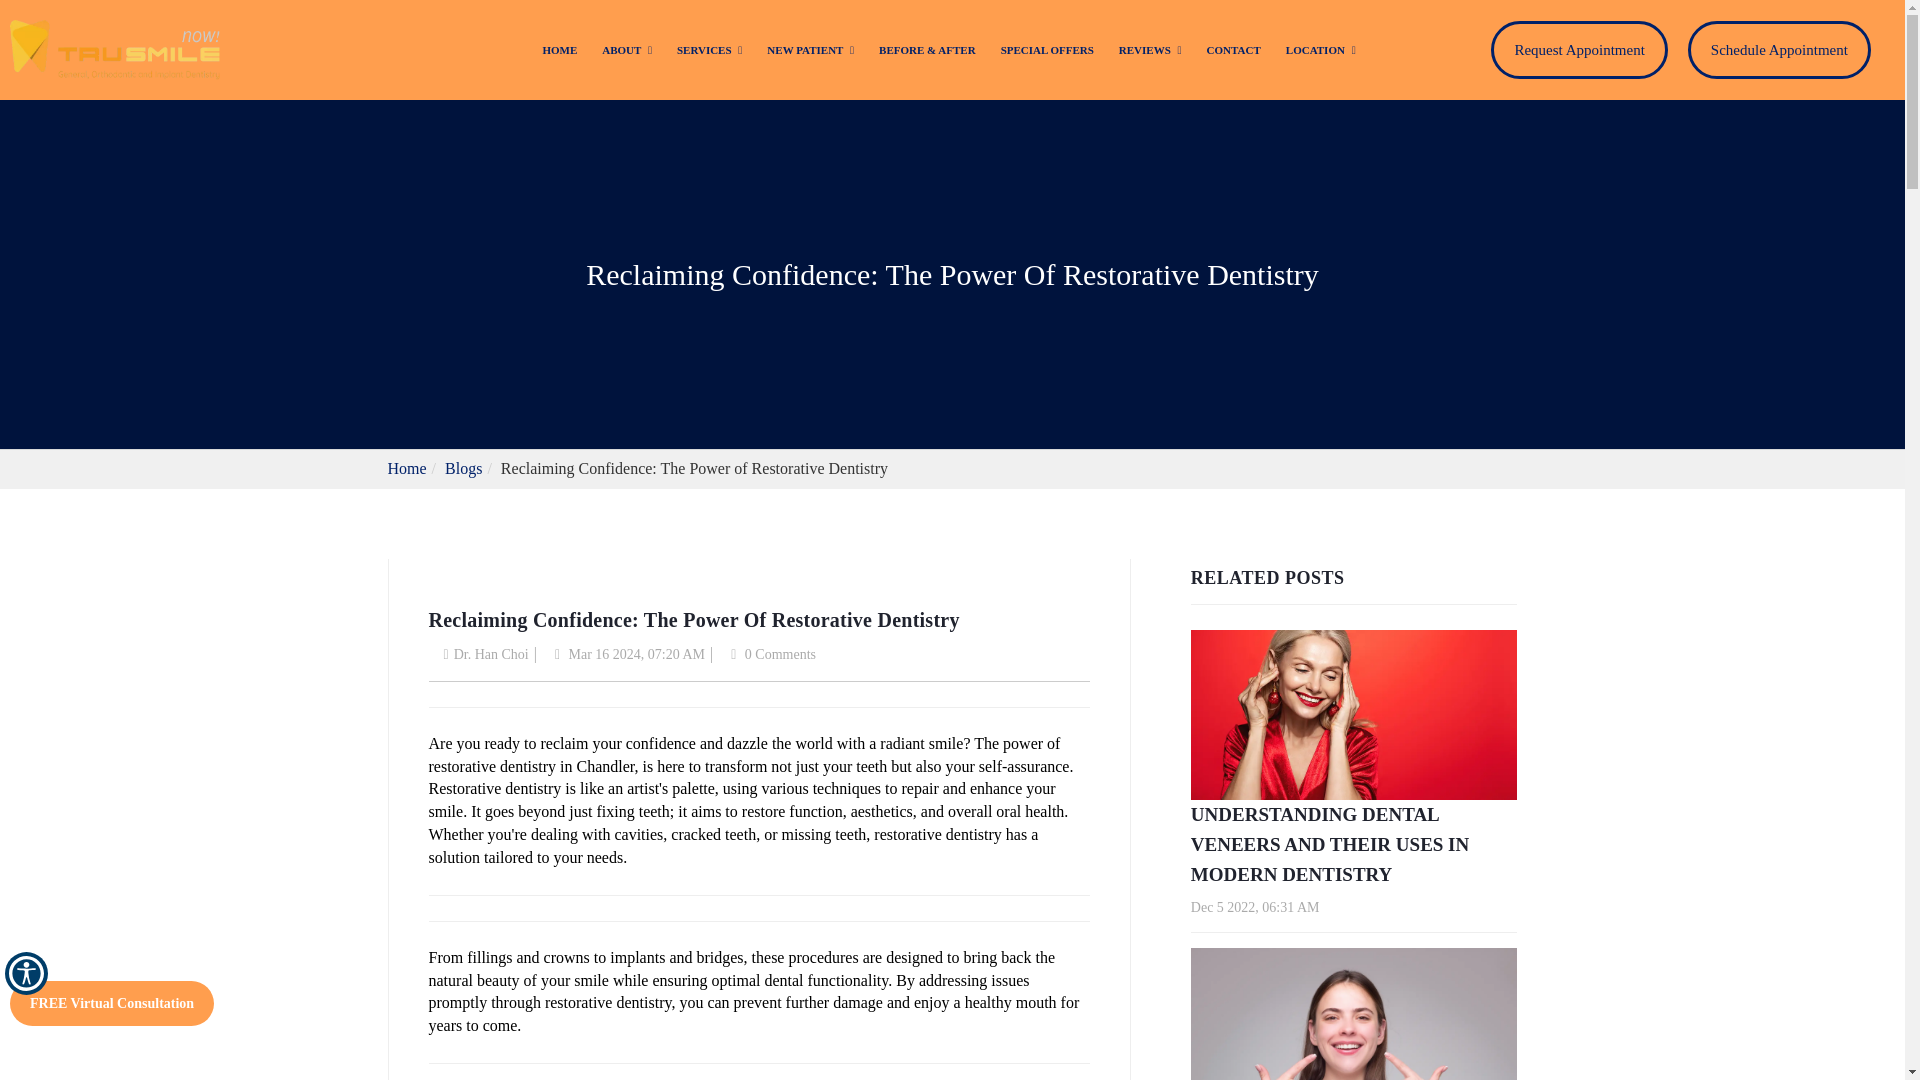 The height and width of the screenshot is (1080, 1920). Describe the element at coordinates (810, 51) in the screenshot. I see `NEW PATIENT` at that location.